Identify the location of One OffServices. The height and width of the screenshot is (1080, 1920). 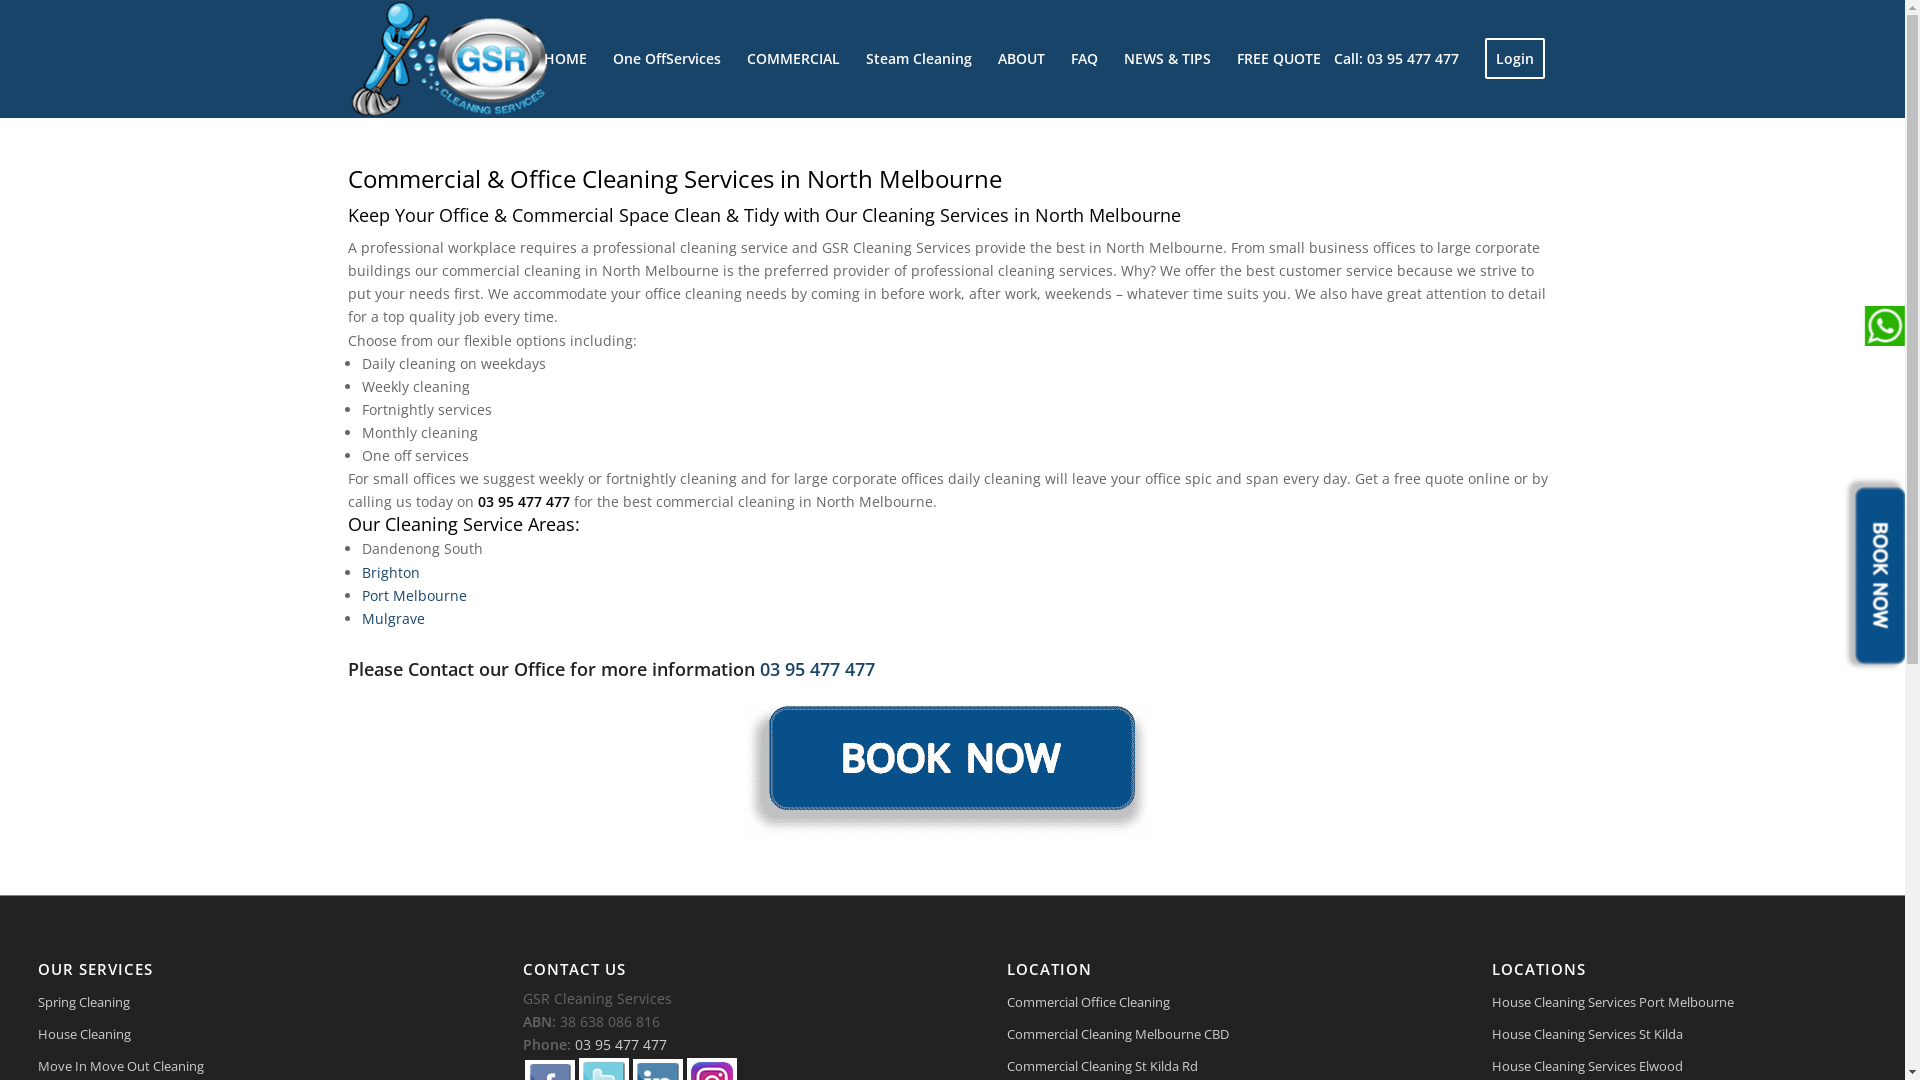
(667, 59).